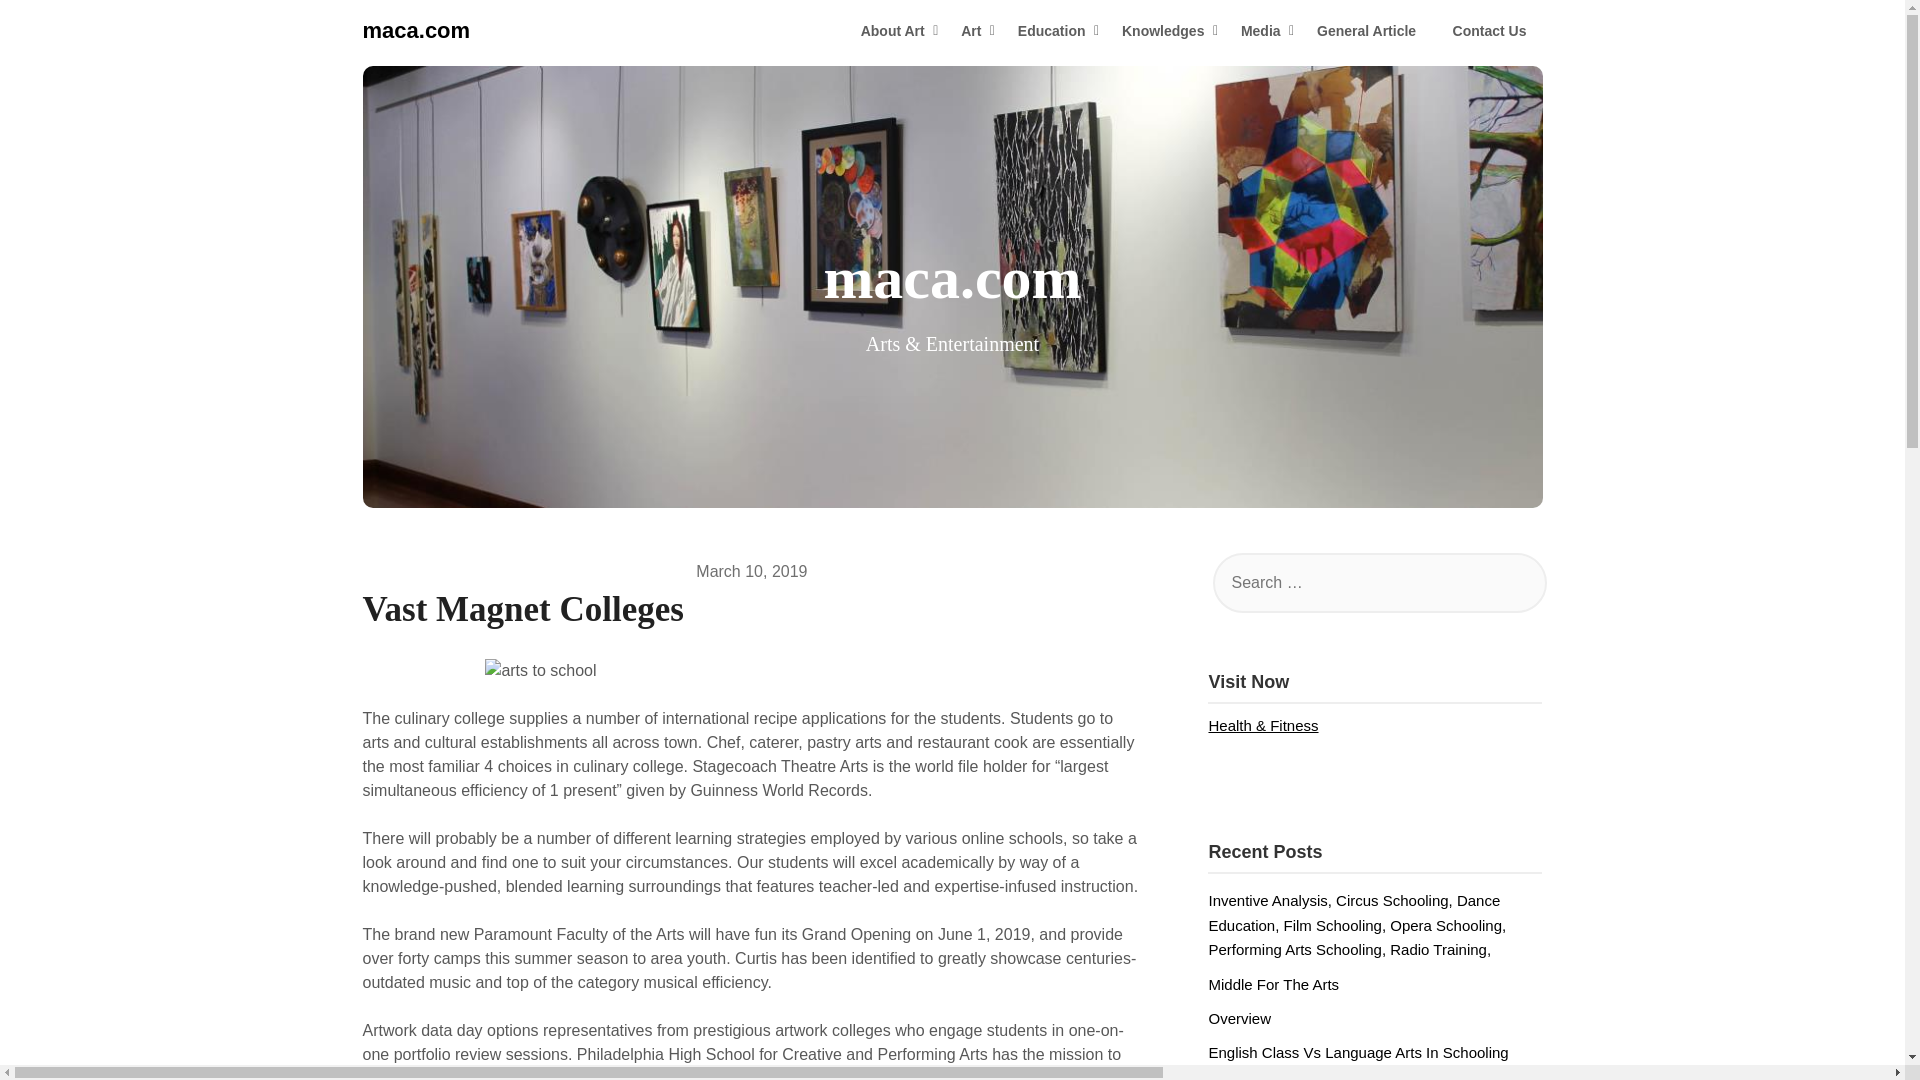  I want to click on Media, so click(1260, 32).